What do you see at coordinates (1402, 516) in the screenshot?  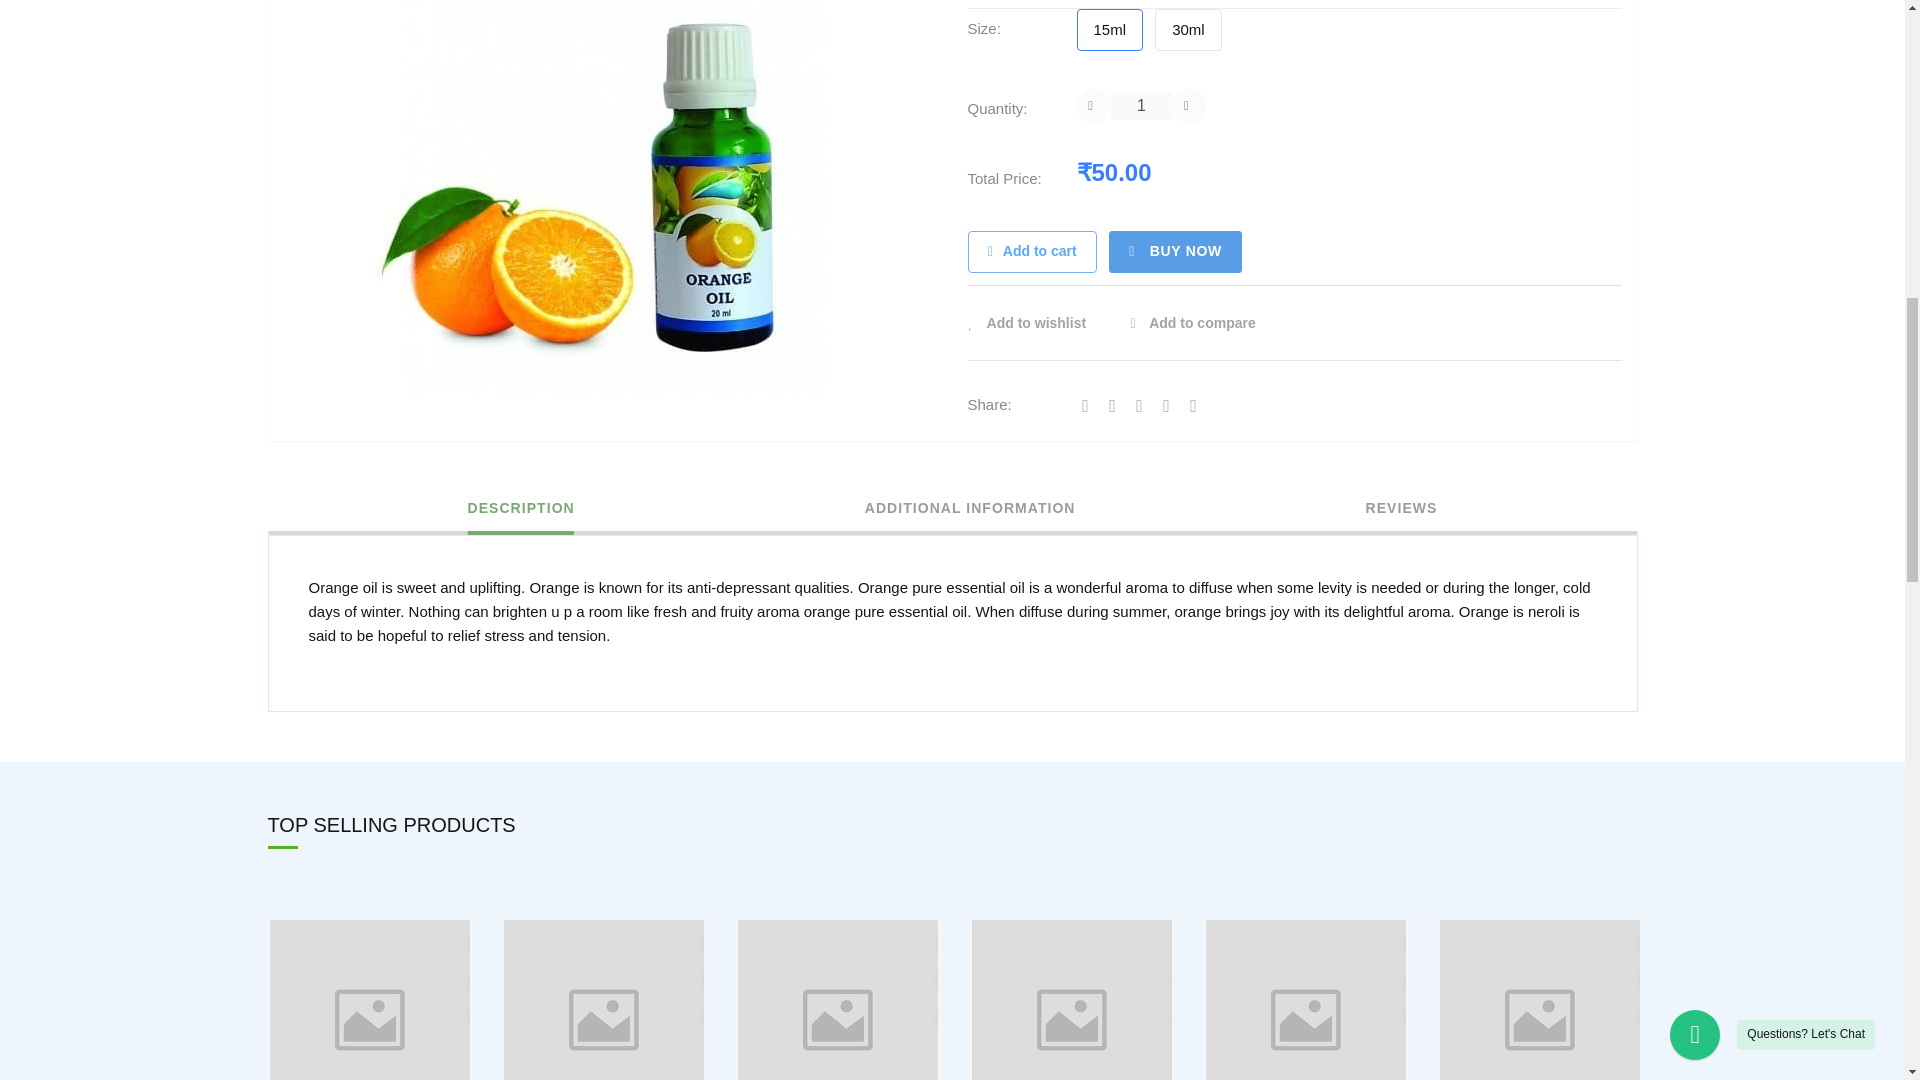 I see `REVIEWS` at bounding box center [1402, 516].